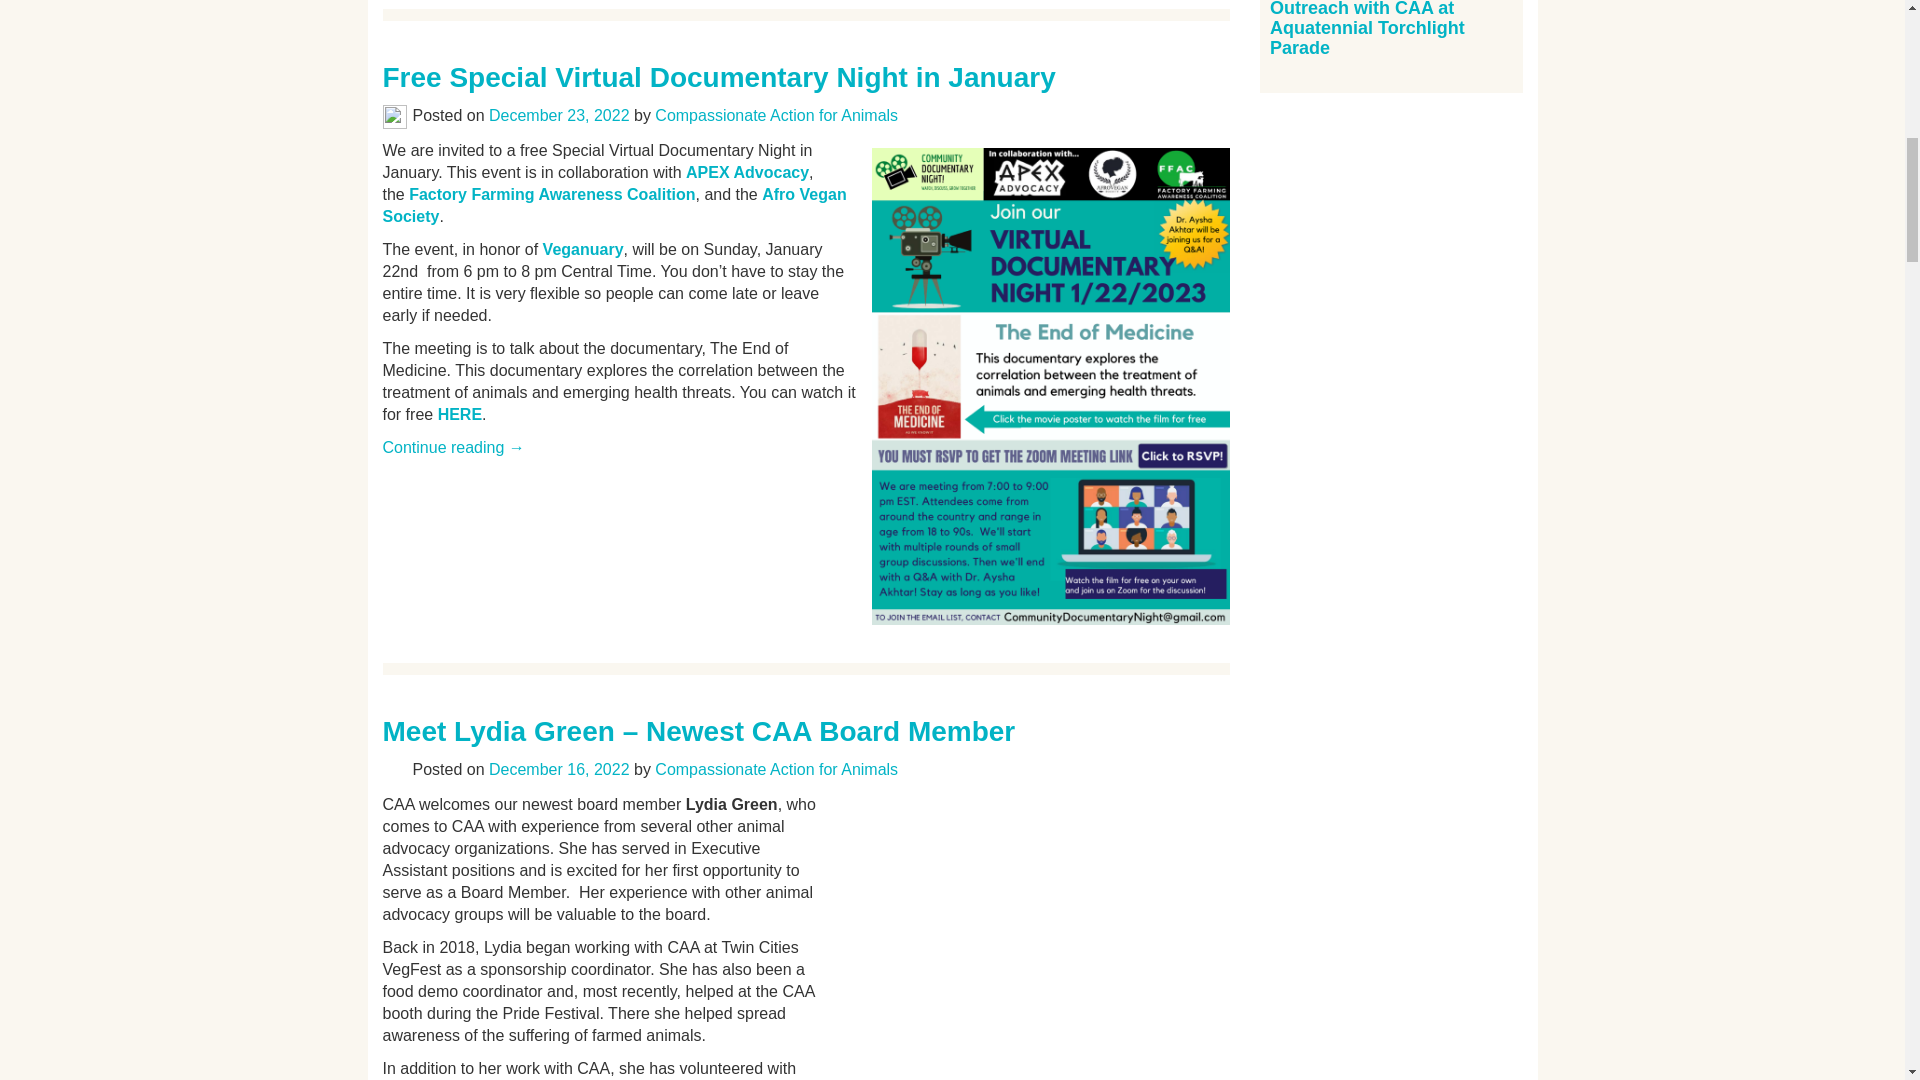  Describe the element at coordinates (718, 76) in the screenshot. I see `Free Special Virtual Documentary Night in January` at that location.